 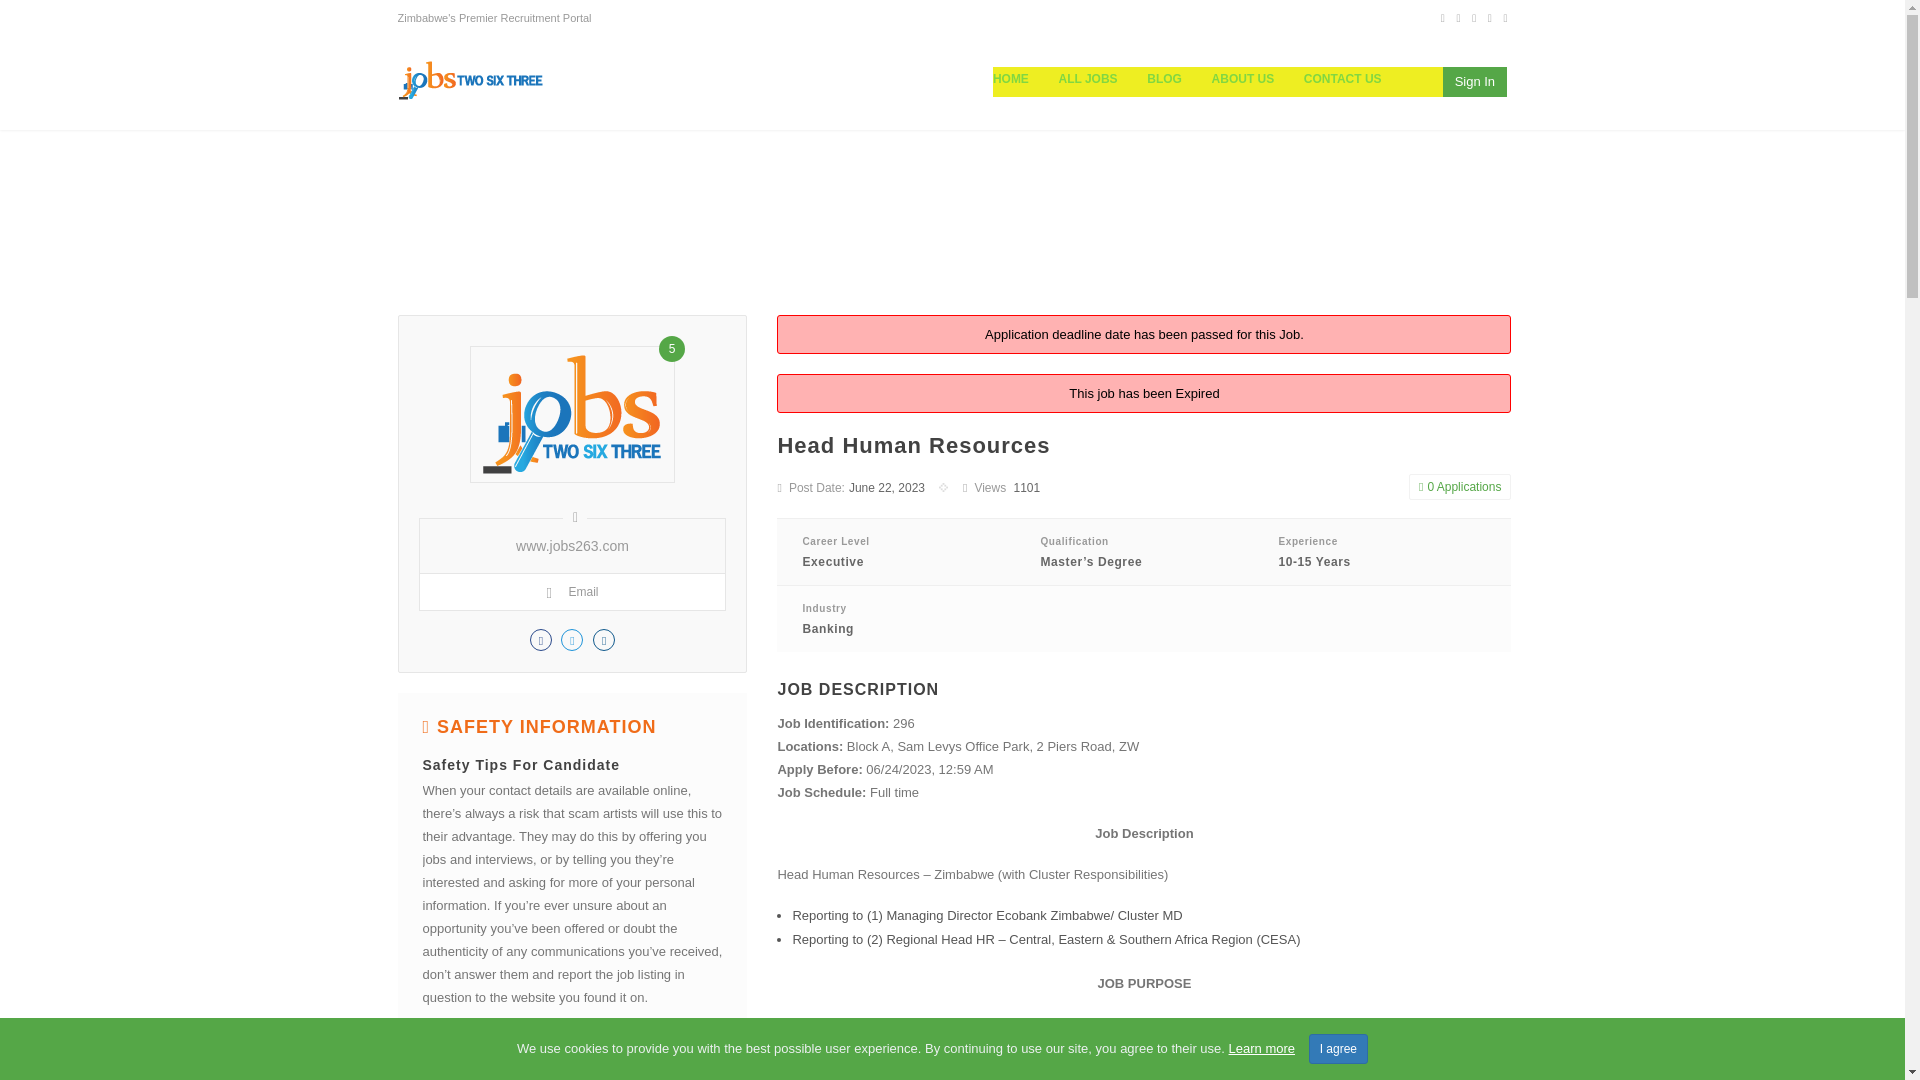 What do you see at coordinates (1460, 487) in the screenshot?
I see `0 Applications` at bounding box center [1460, 487].